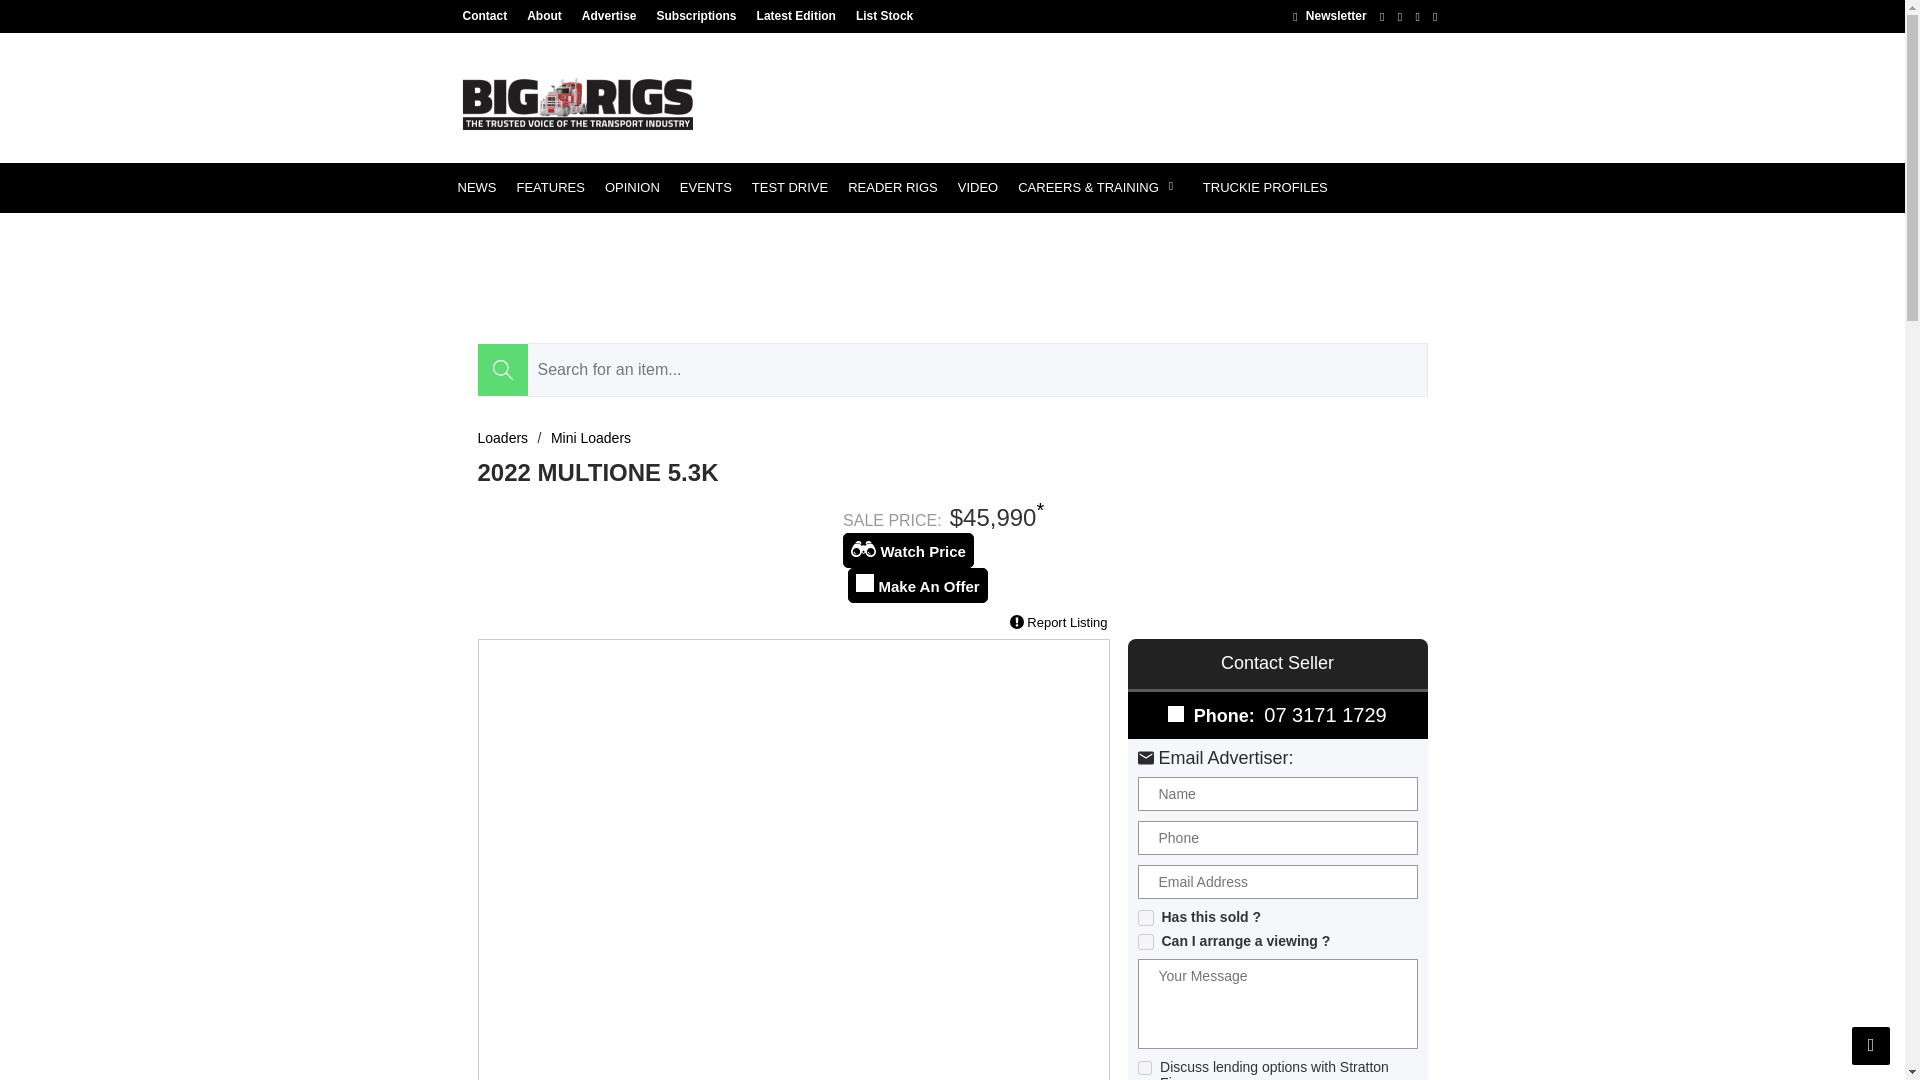 The width and height of the screenshot is (1920, 1080). I want to click on on, so click(1146, 918).